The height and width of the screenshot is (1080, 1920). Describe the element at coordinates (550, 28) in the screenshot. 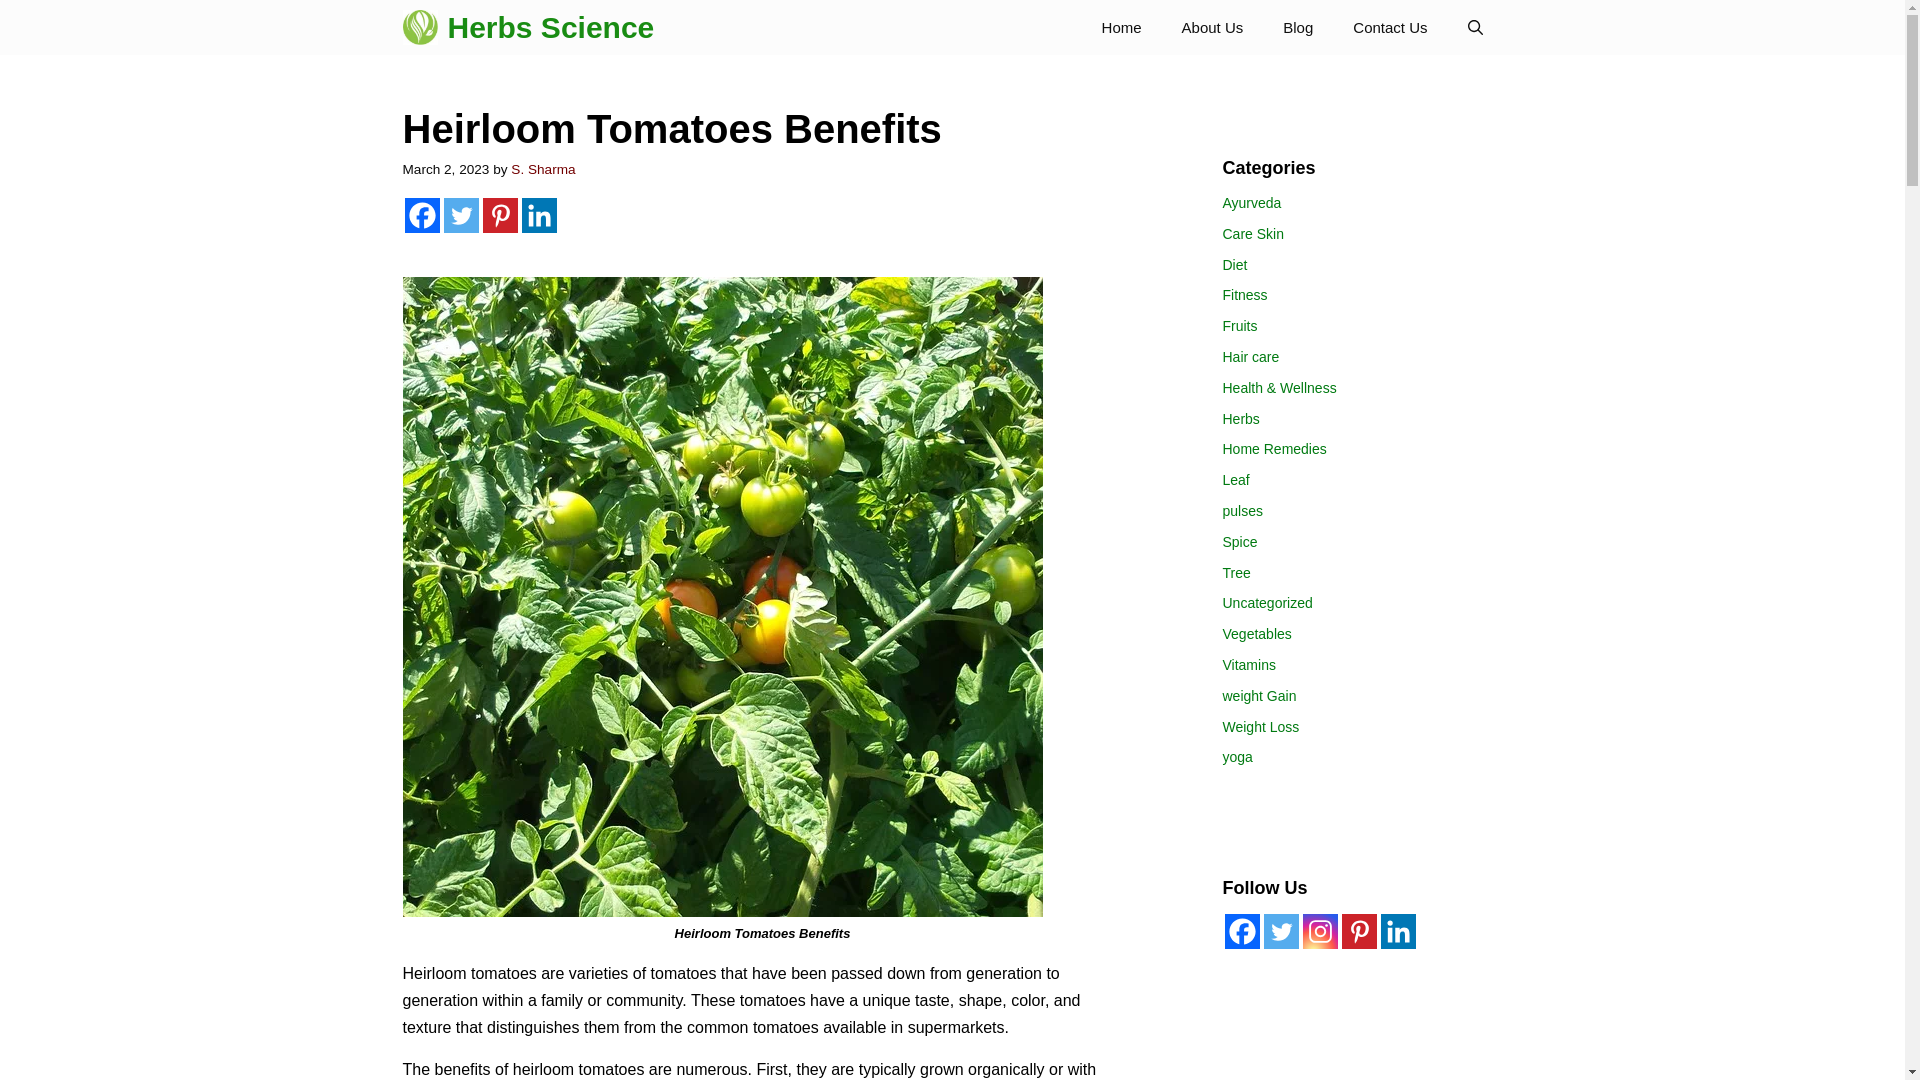

I see `Herbs Science` at that location.